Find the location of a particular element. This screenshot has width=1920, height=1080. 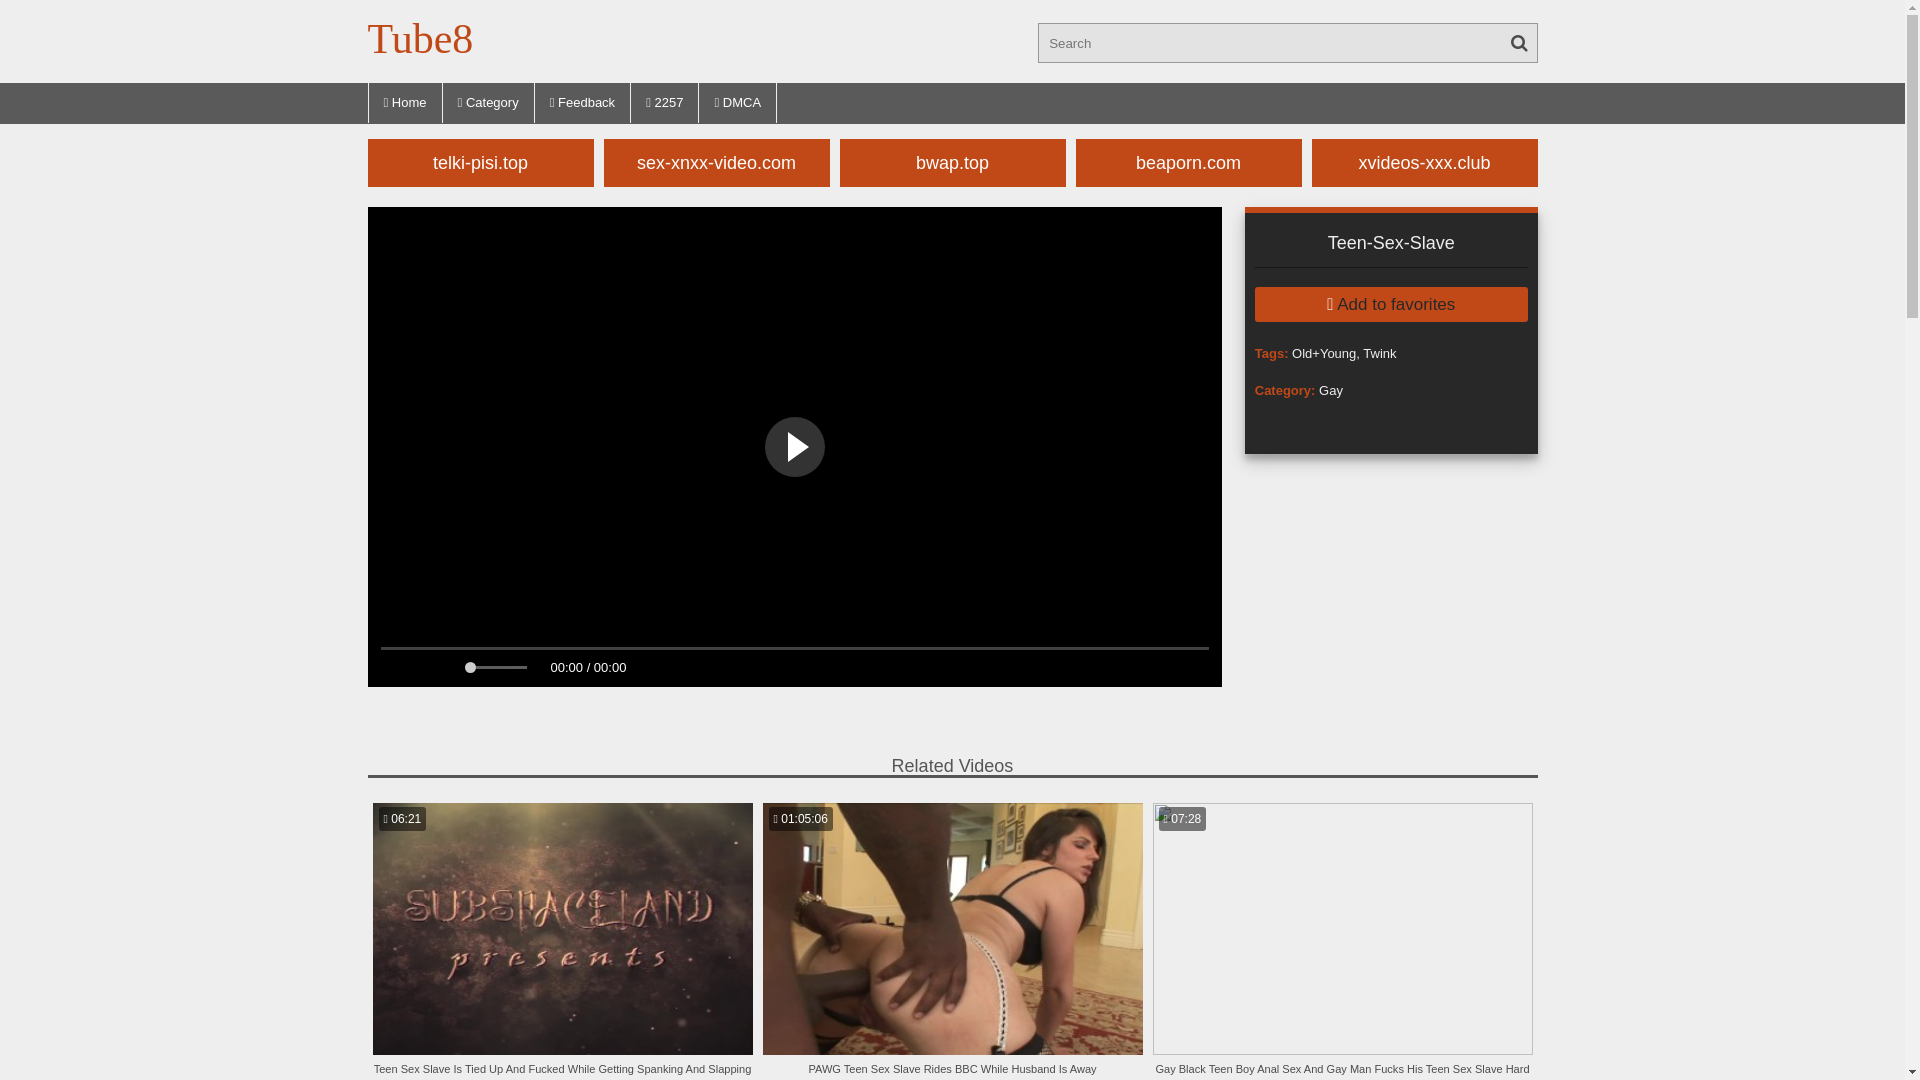

sex-xnxx-video.com is located at coordinates (717, 162).